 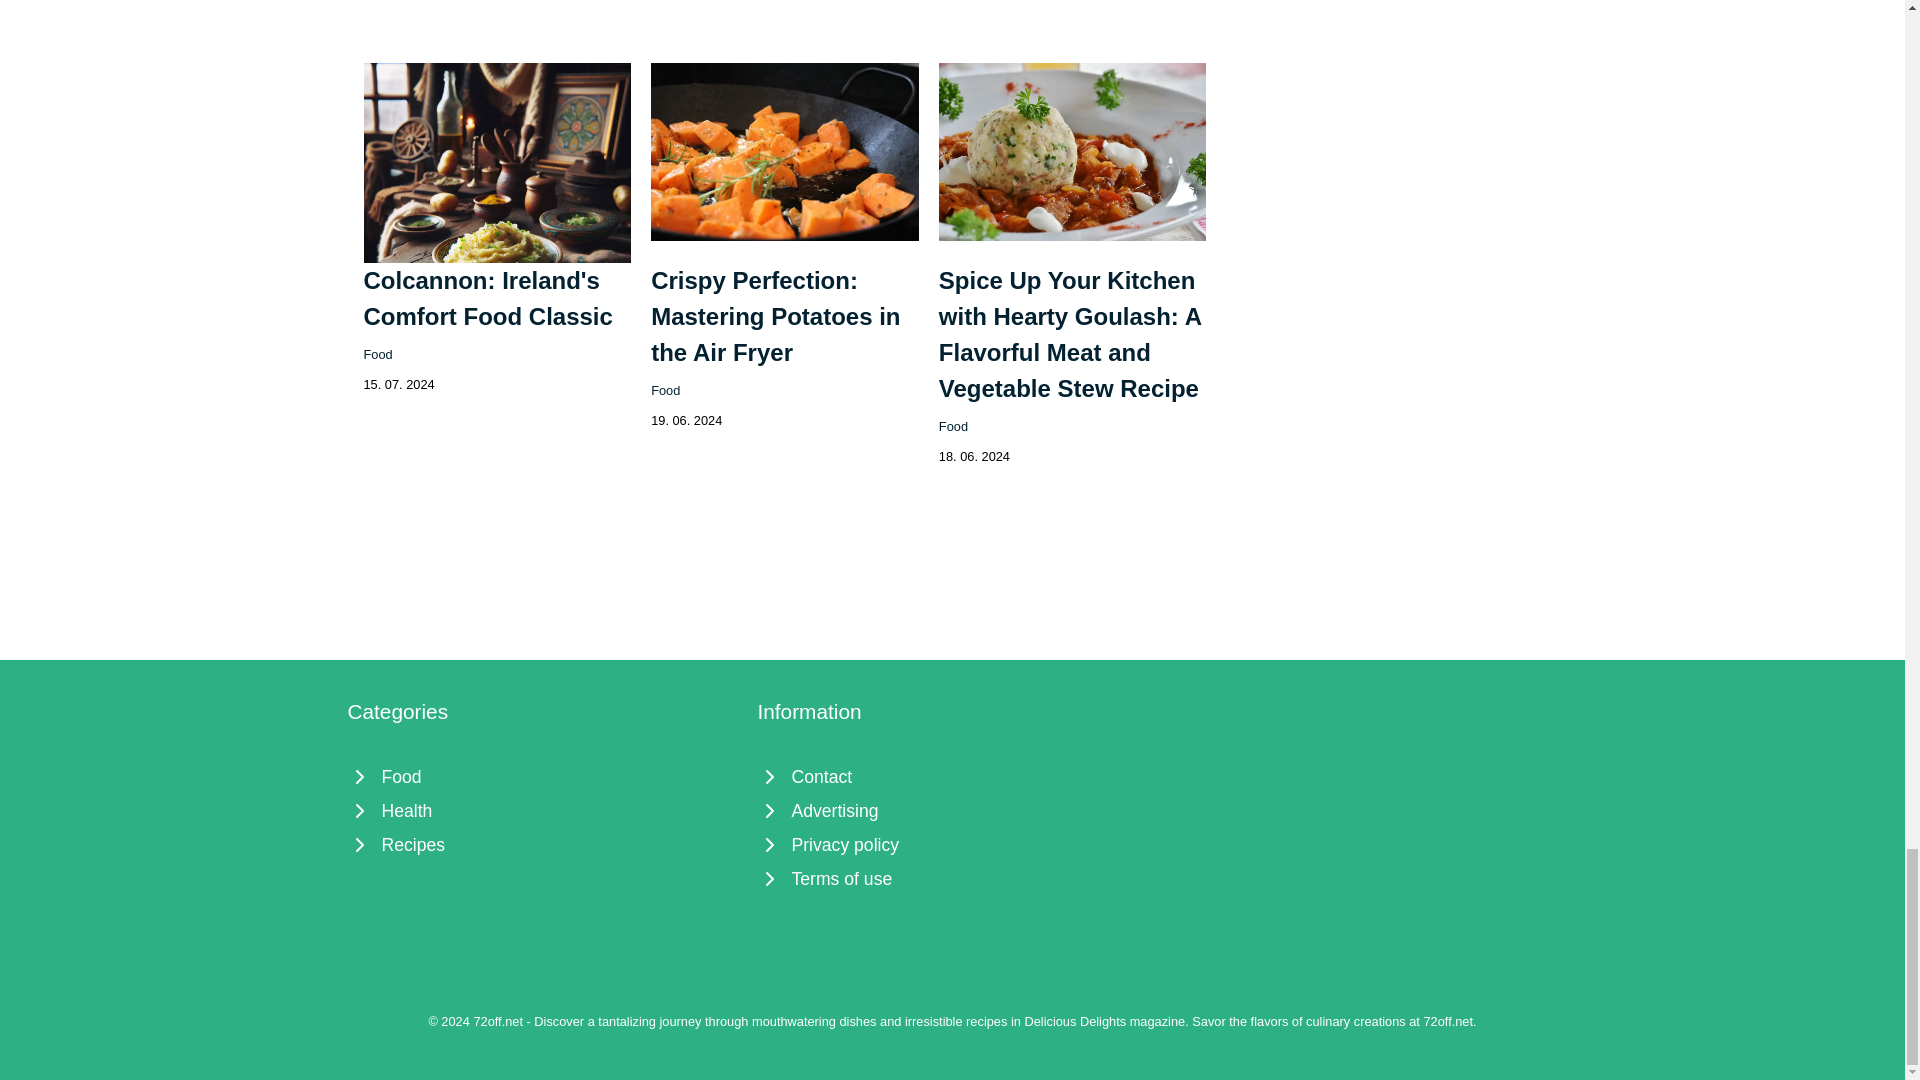 I want to click on Advertising, so click(x=953, y=810).